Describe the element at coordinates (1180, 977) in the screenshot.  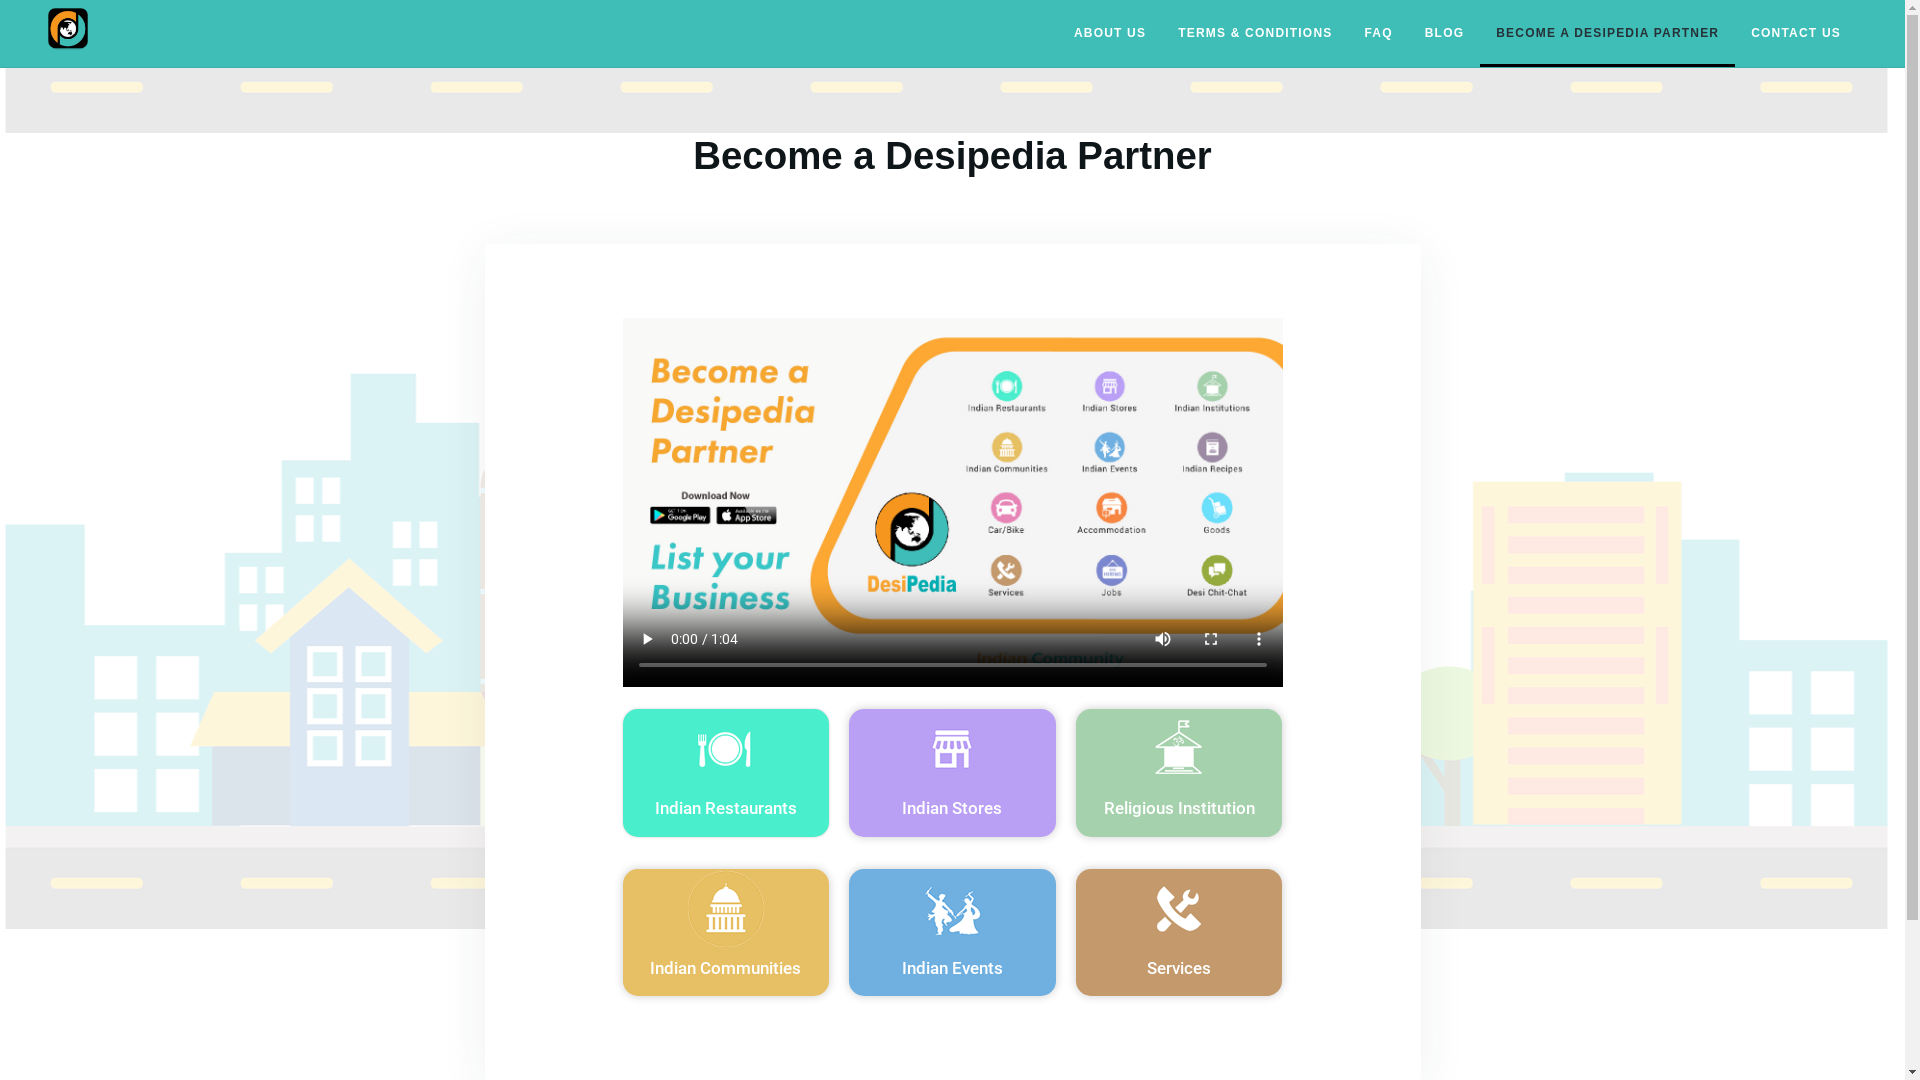
I see `Services` at that location.